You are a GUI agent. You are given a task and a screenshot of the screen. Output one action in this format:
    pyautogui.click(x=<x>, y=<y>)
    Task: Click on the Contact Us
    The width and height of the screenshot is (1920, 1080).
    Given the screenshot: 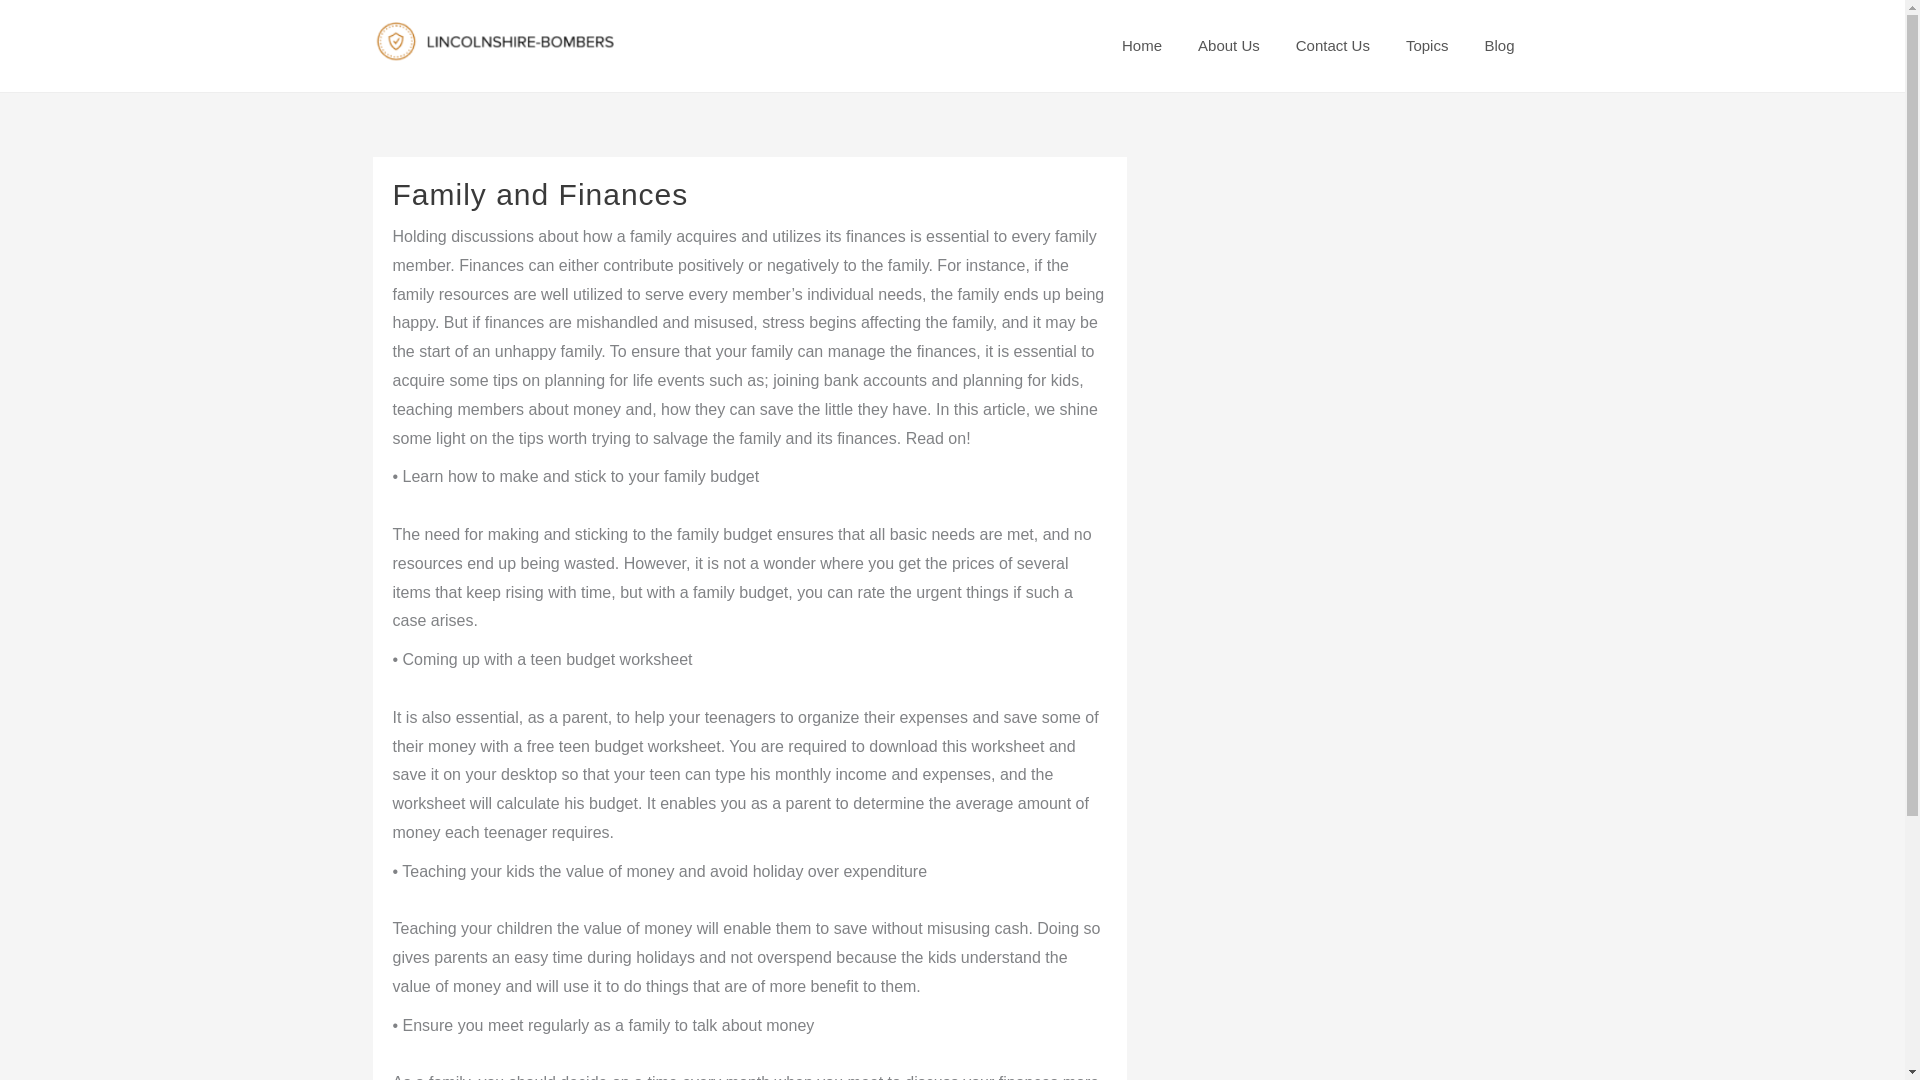 What is the action you would take?
    pyautogui.click(x=1333, y=46)
    